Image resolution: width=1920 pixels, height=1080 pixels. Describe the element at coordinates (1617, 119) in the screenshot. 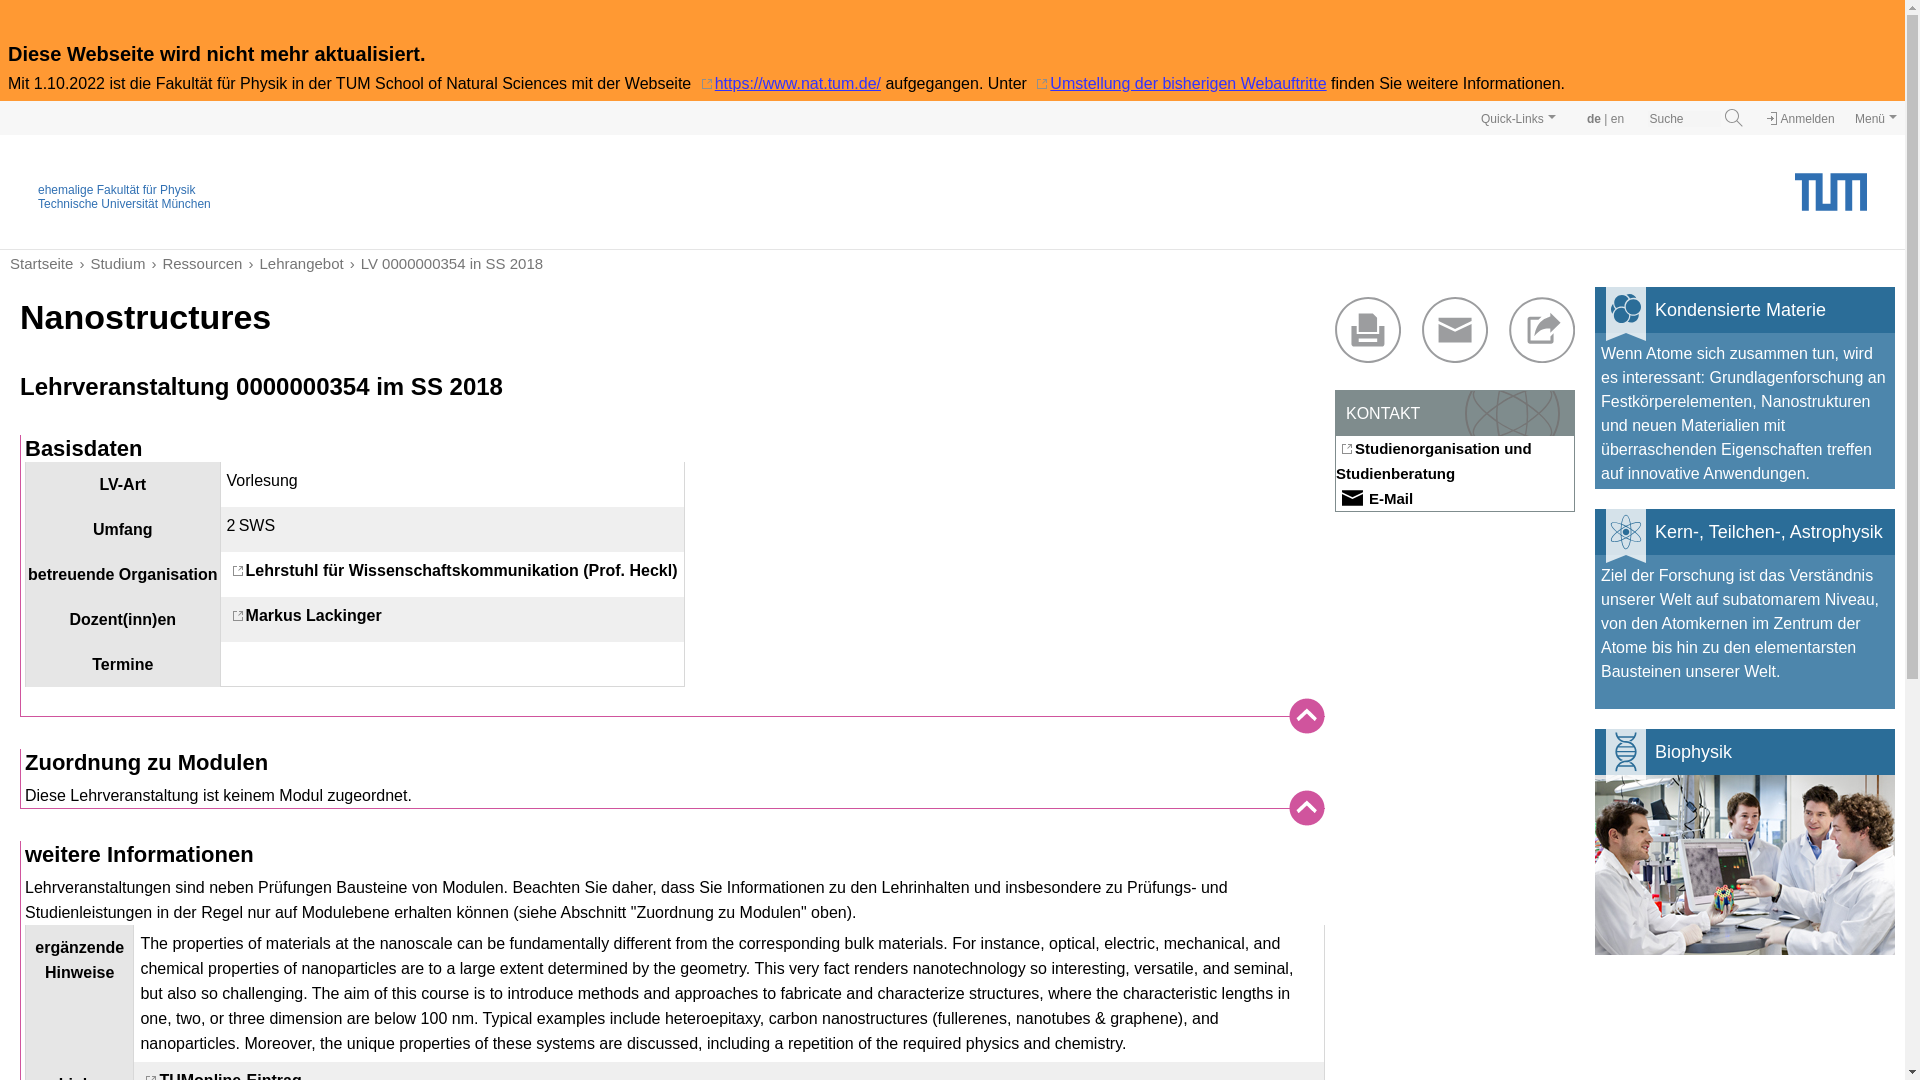

I see `switch to English site` at that location.